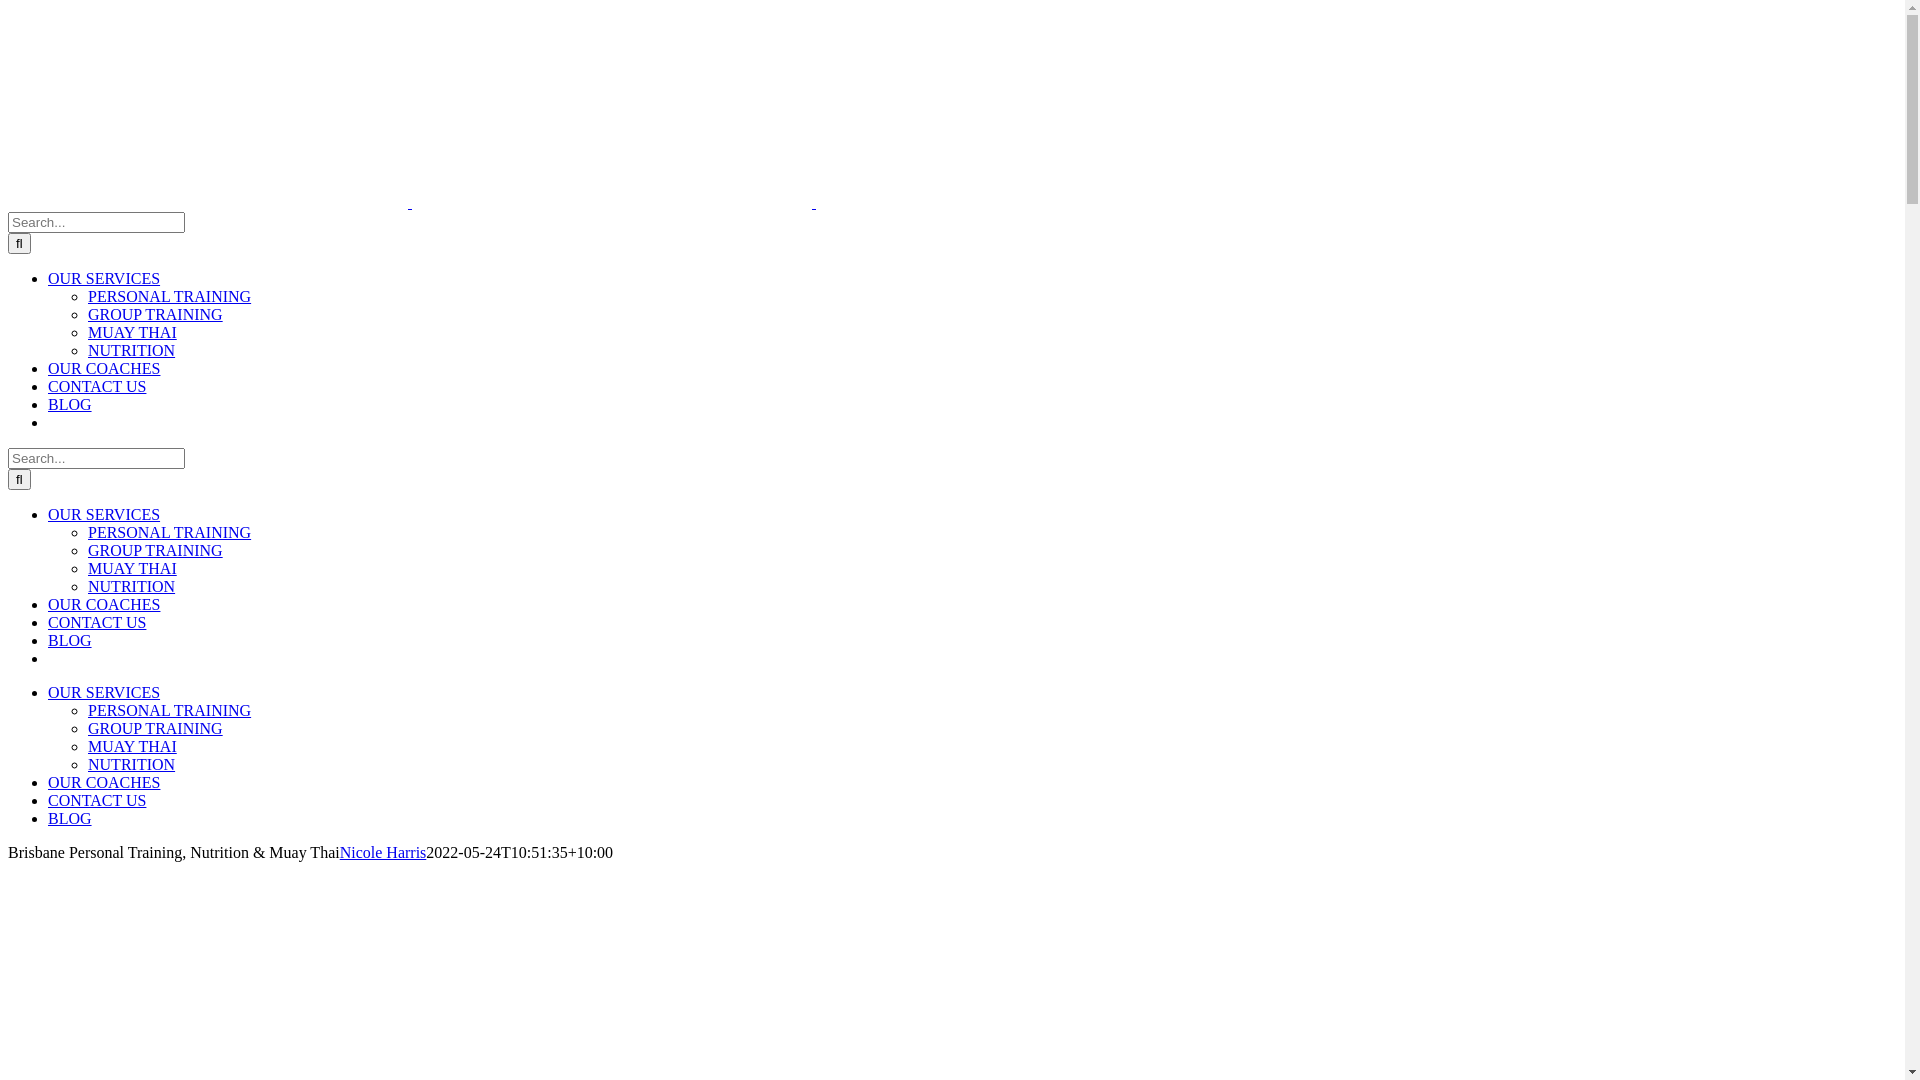  Describe the element at coordinates (156, 314) in the screenshot. I see `GROUP TRAINING` at that location.